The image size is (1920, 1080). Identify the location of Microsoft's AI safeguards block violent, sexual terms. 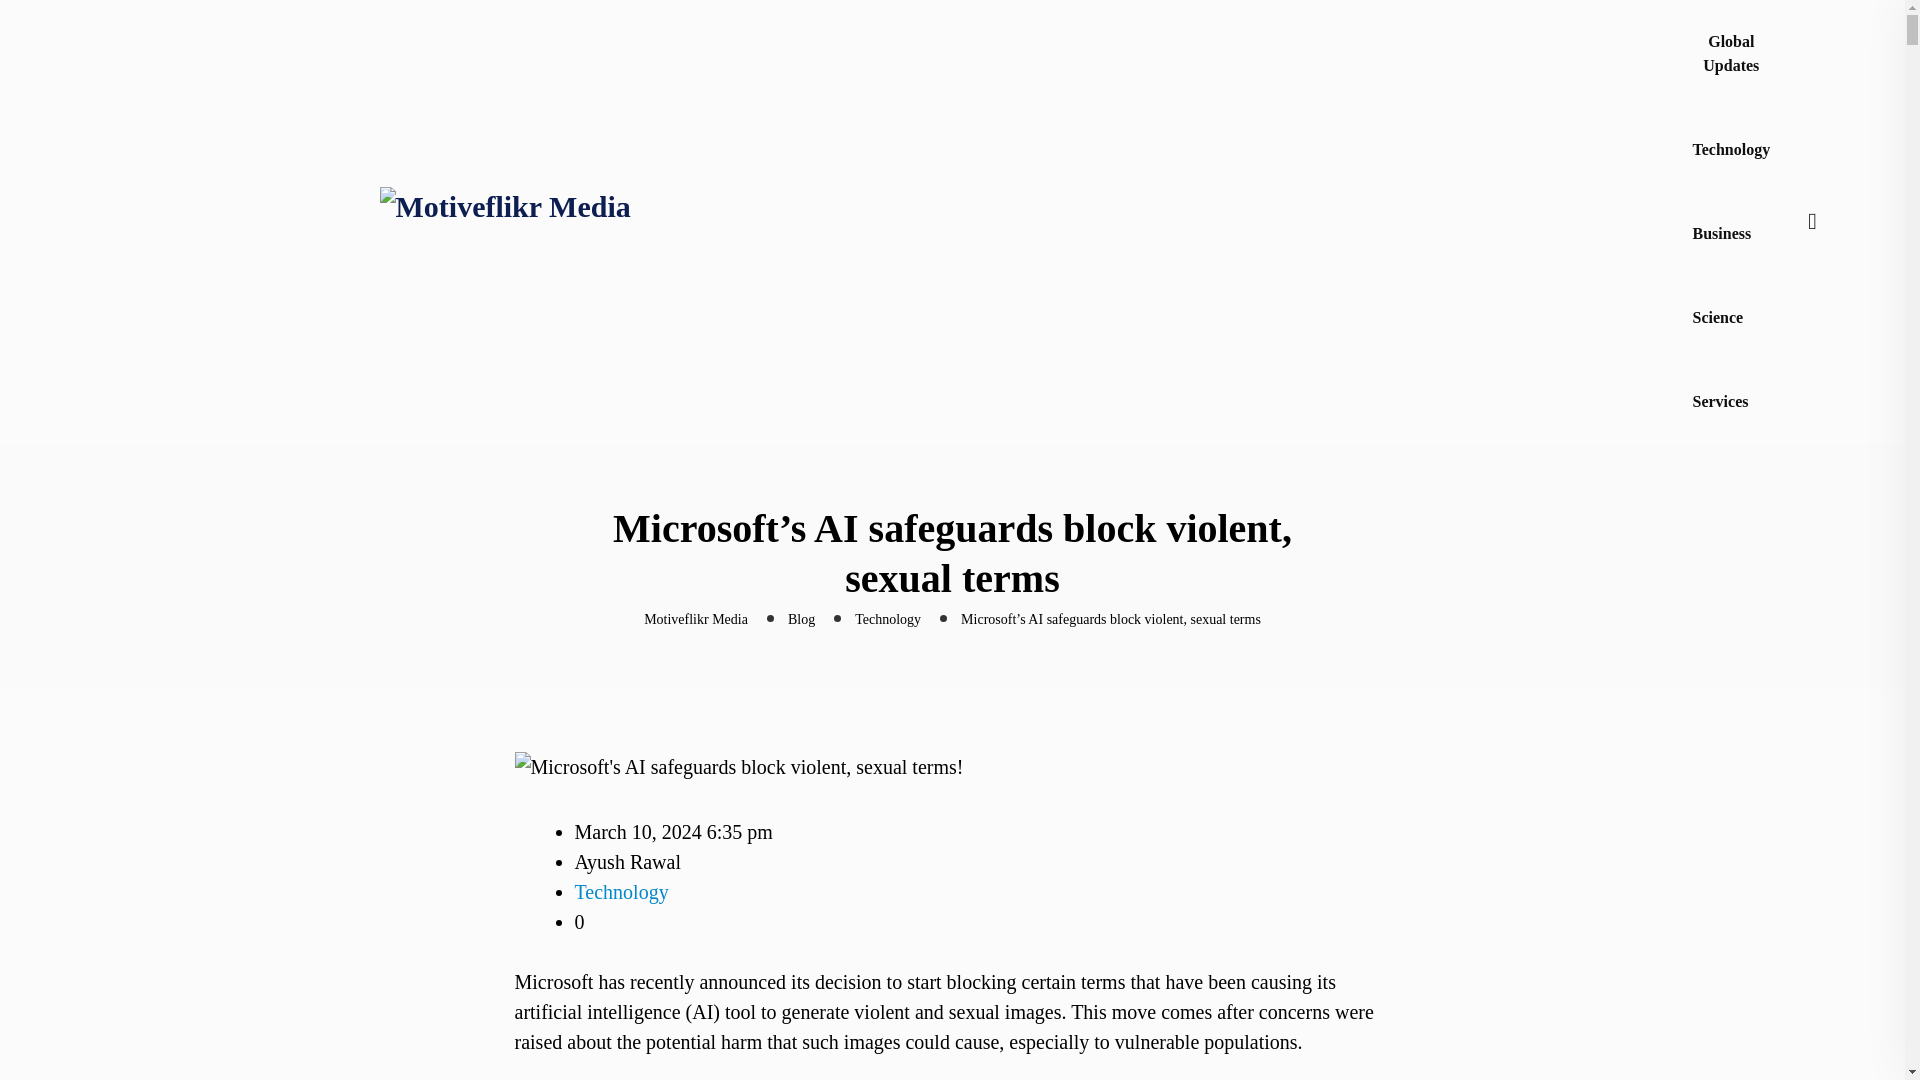
(738, 766).